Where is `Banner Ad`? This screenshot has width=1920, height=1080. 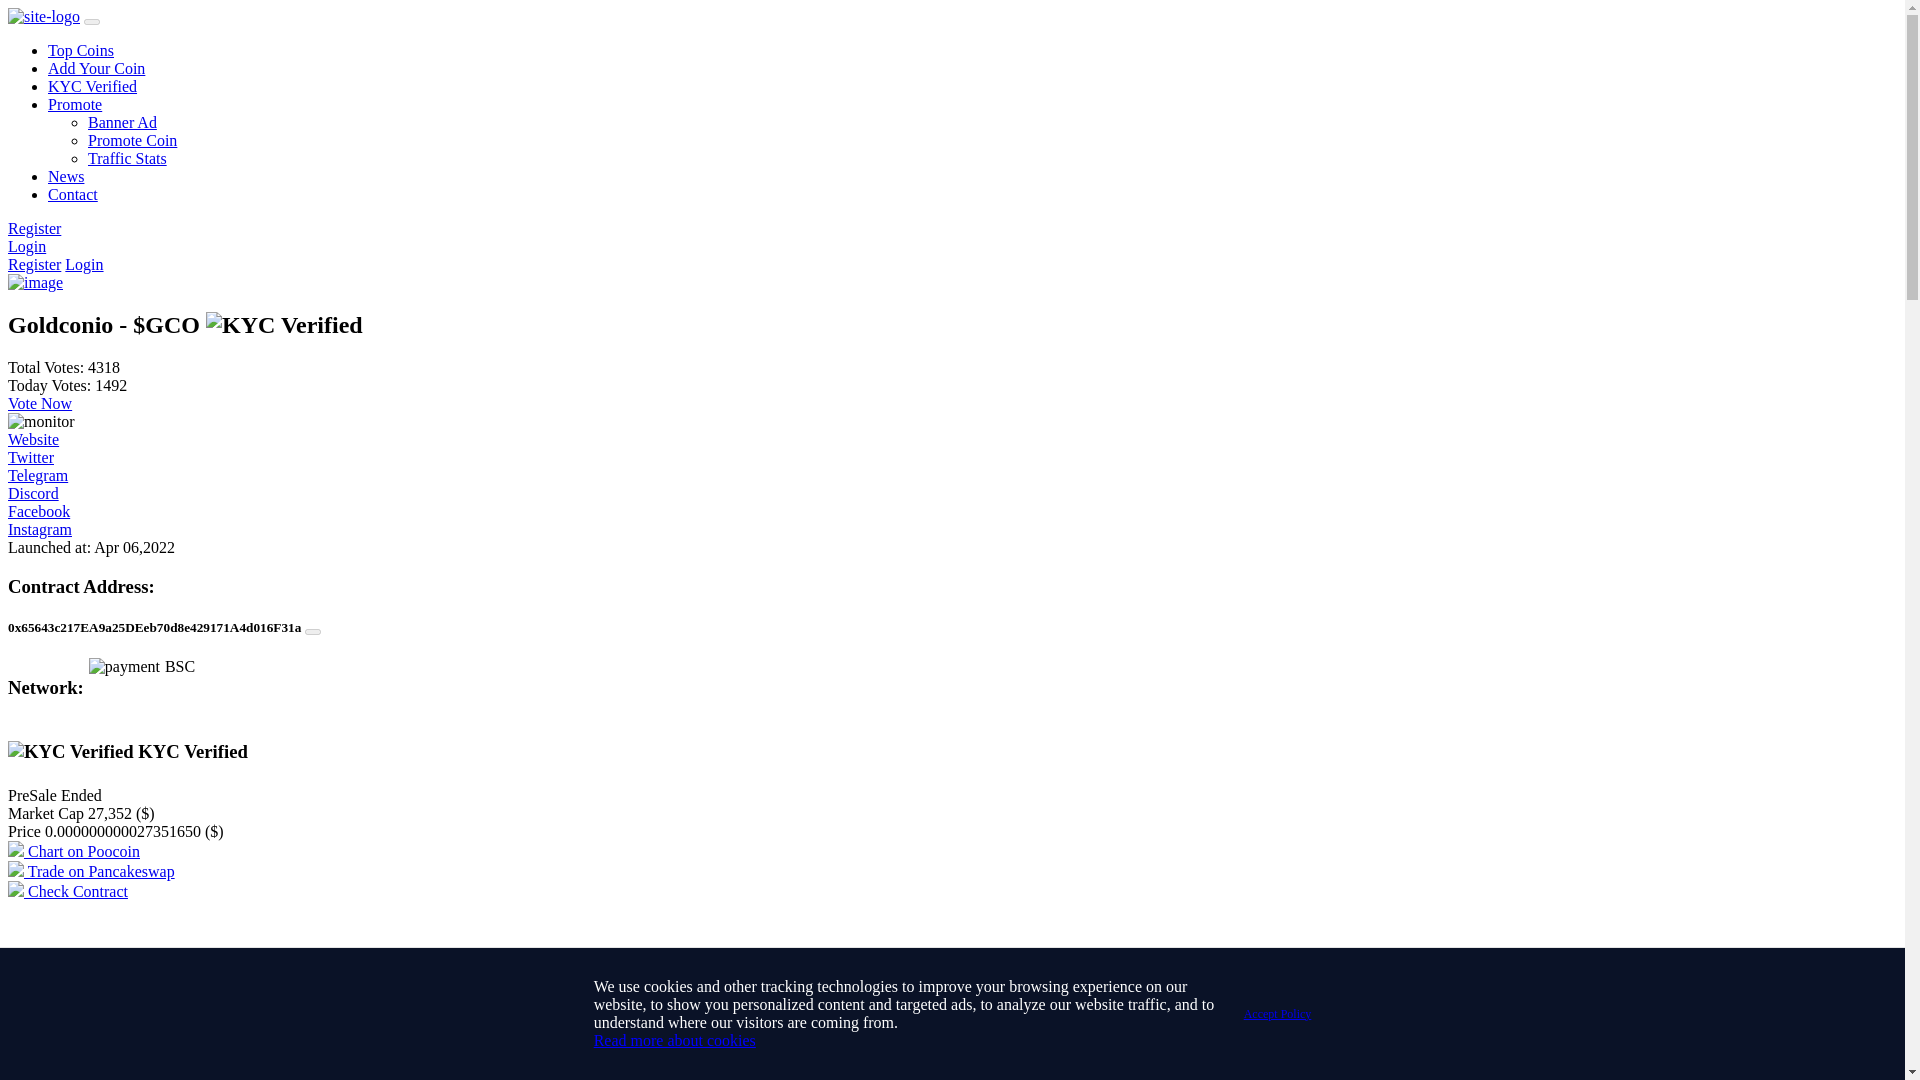 Banner Ad is located at coordinates (122, 122).